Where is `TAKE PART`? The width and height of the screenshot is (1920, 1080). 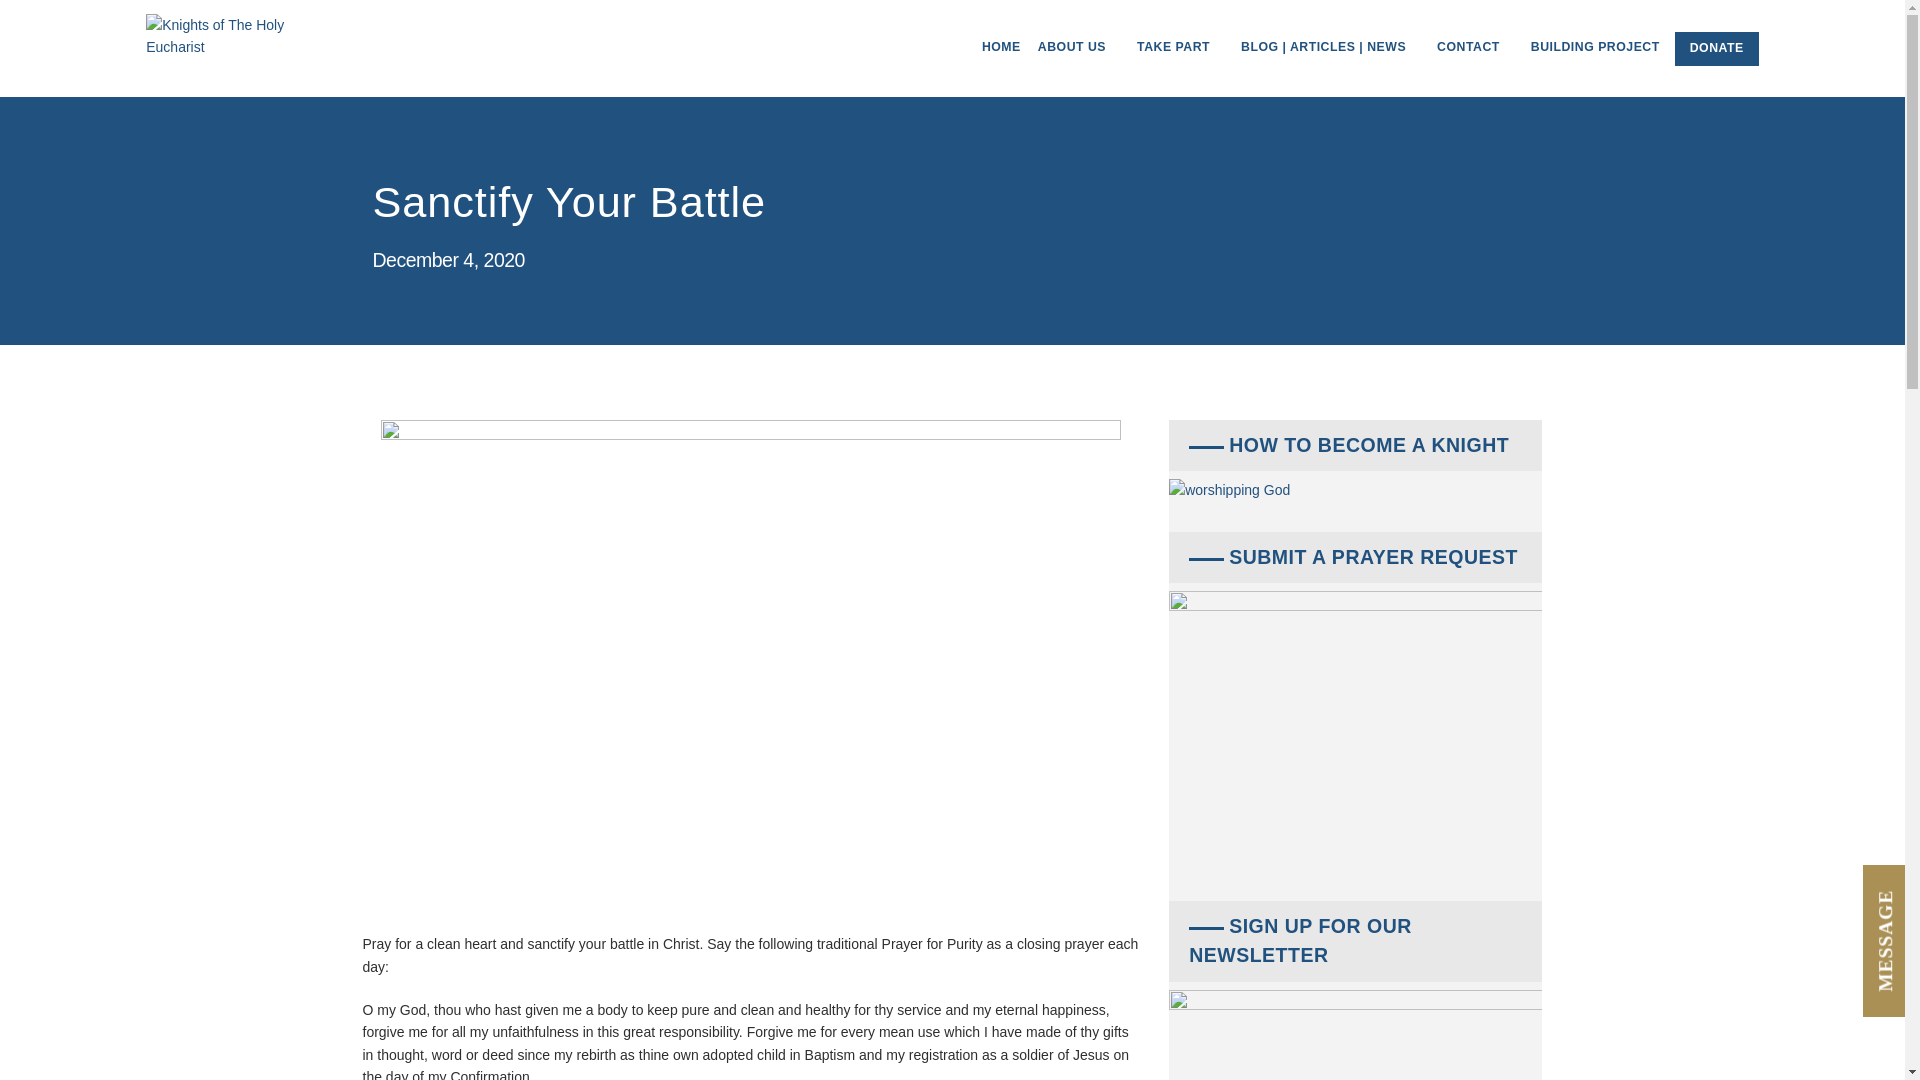
TAKE PART is located at coordinates (1180, 60).